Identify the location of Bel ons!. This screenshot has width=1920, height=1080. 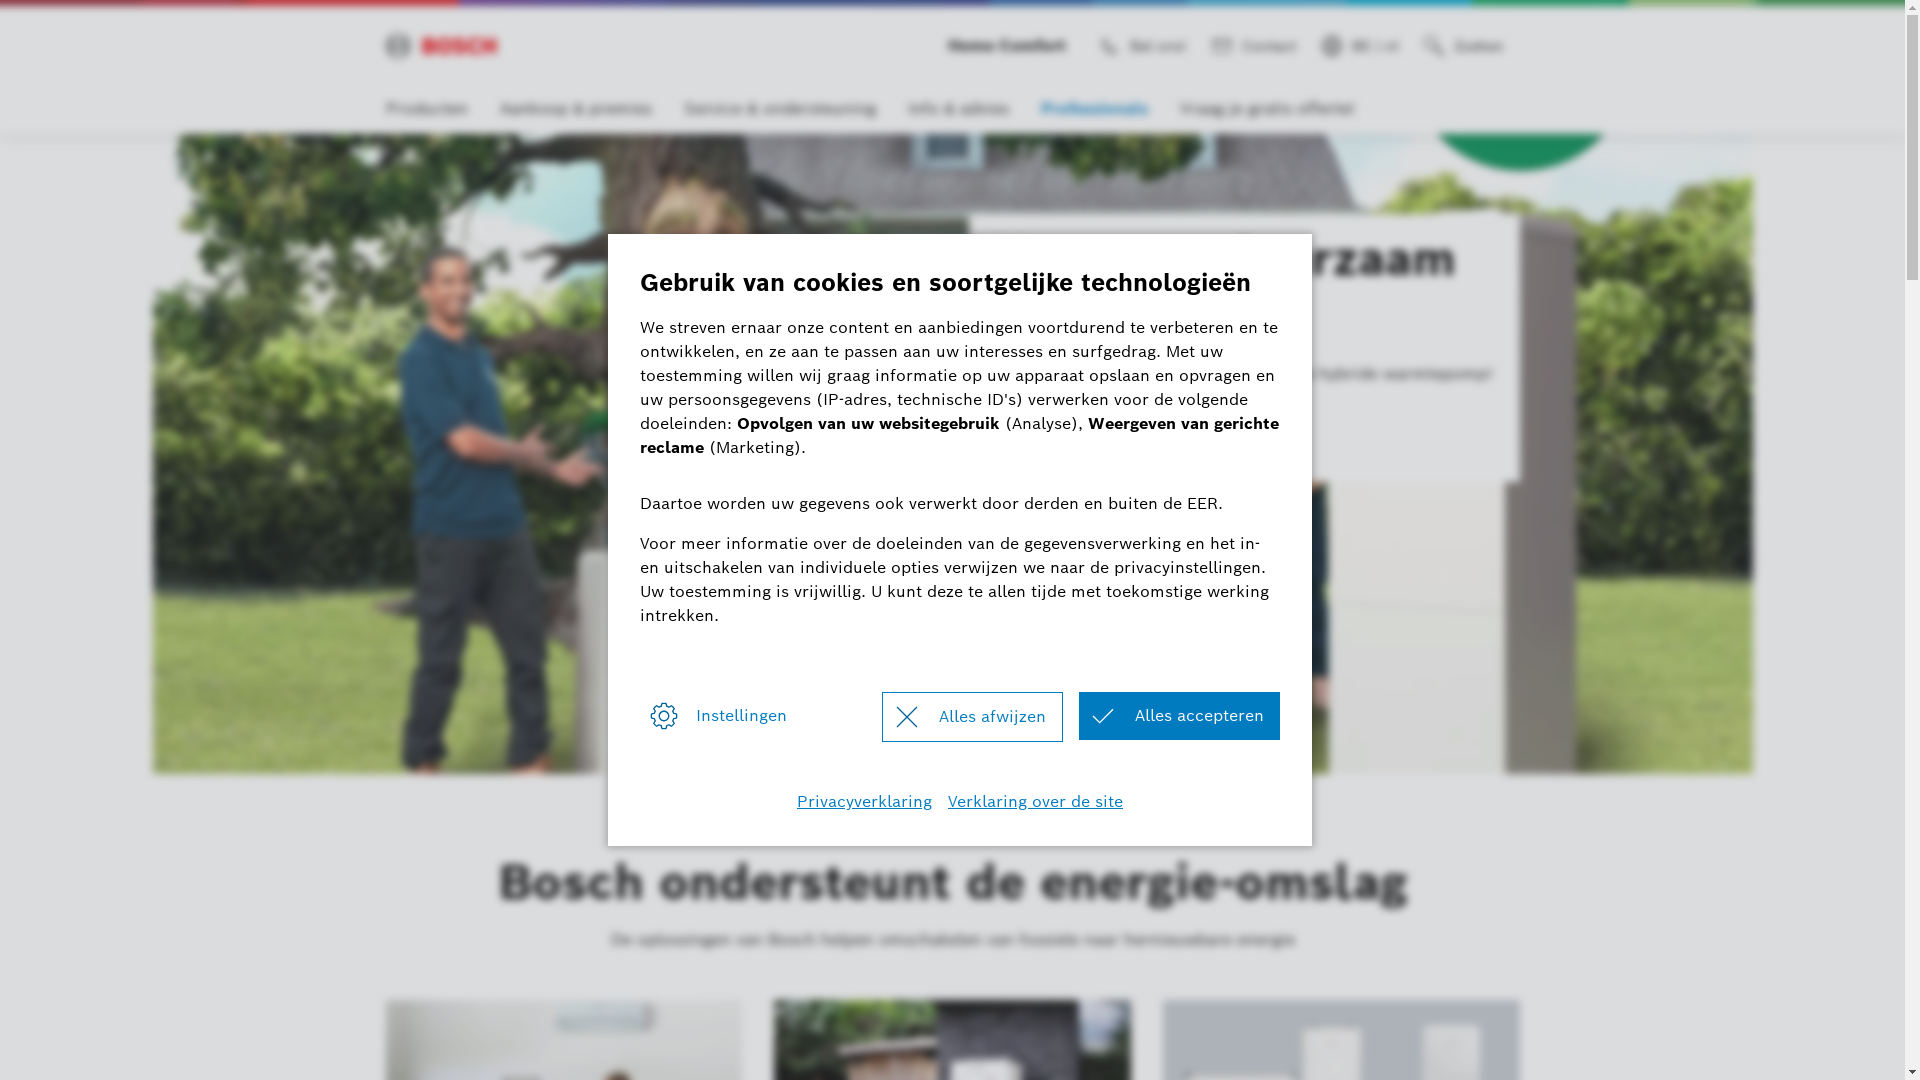
(1146, 46).